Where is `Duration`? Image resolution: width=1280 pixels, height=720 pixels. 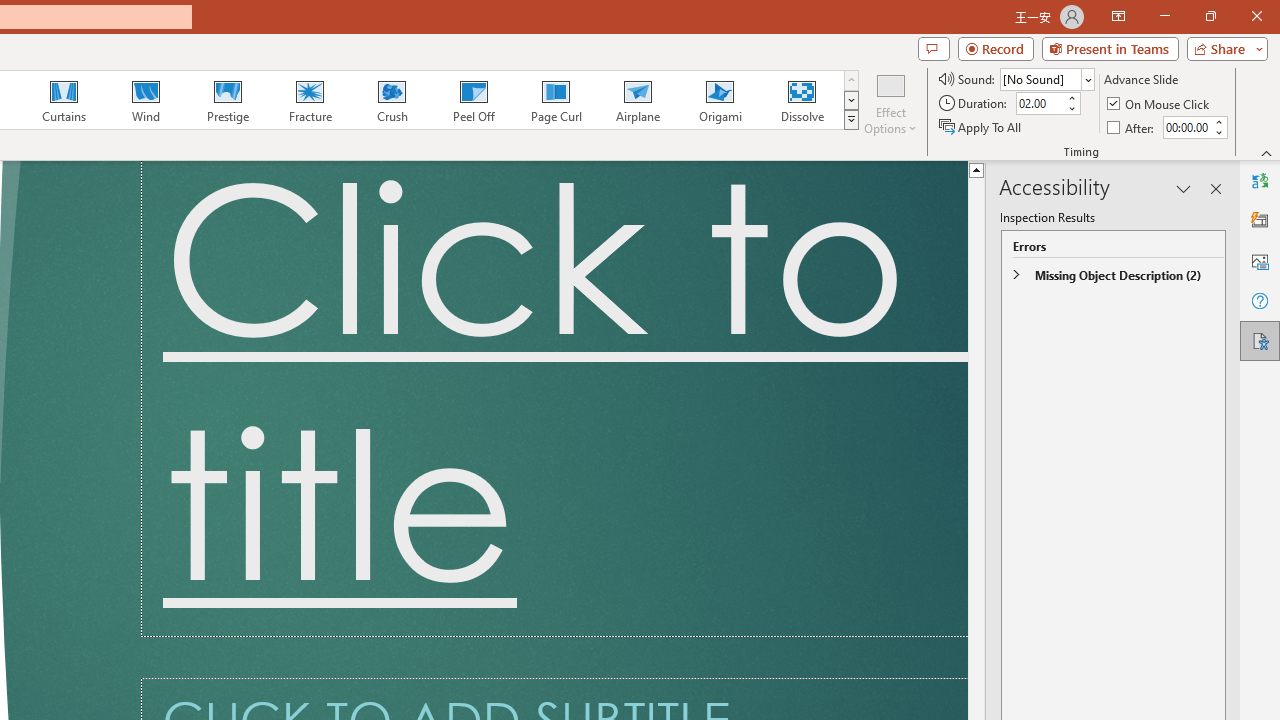
Duration is located at coordinates (1040, 104).